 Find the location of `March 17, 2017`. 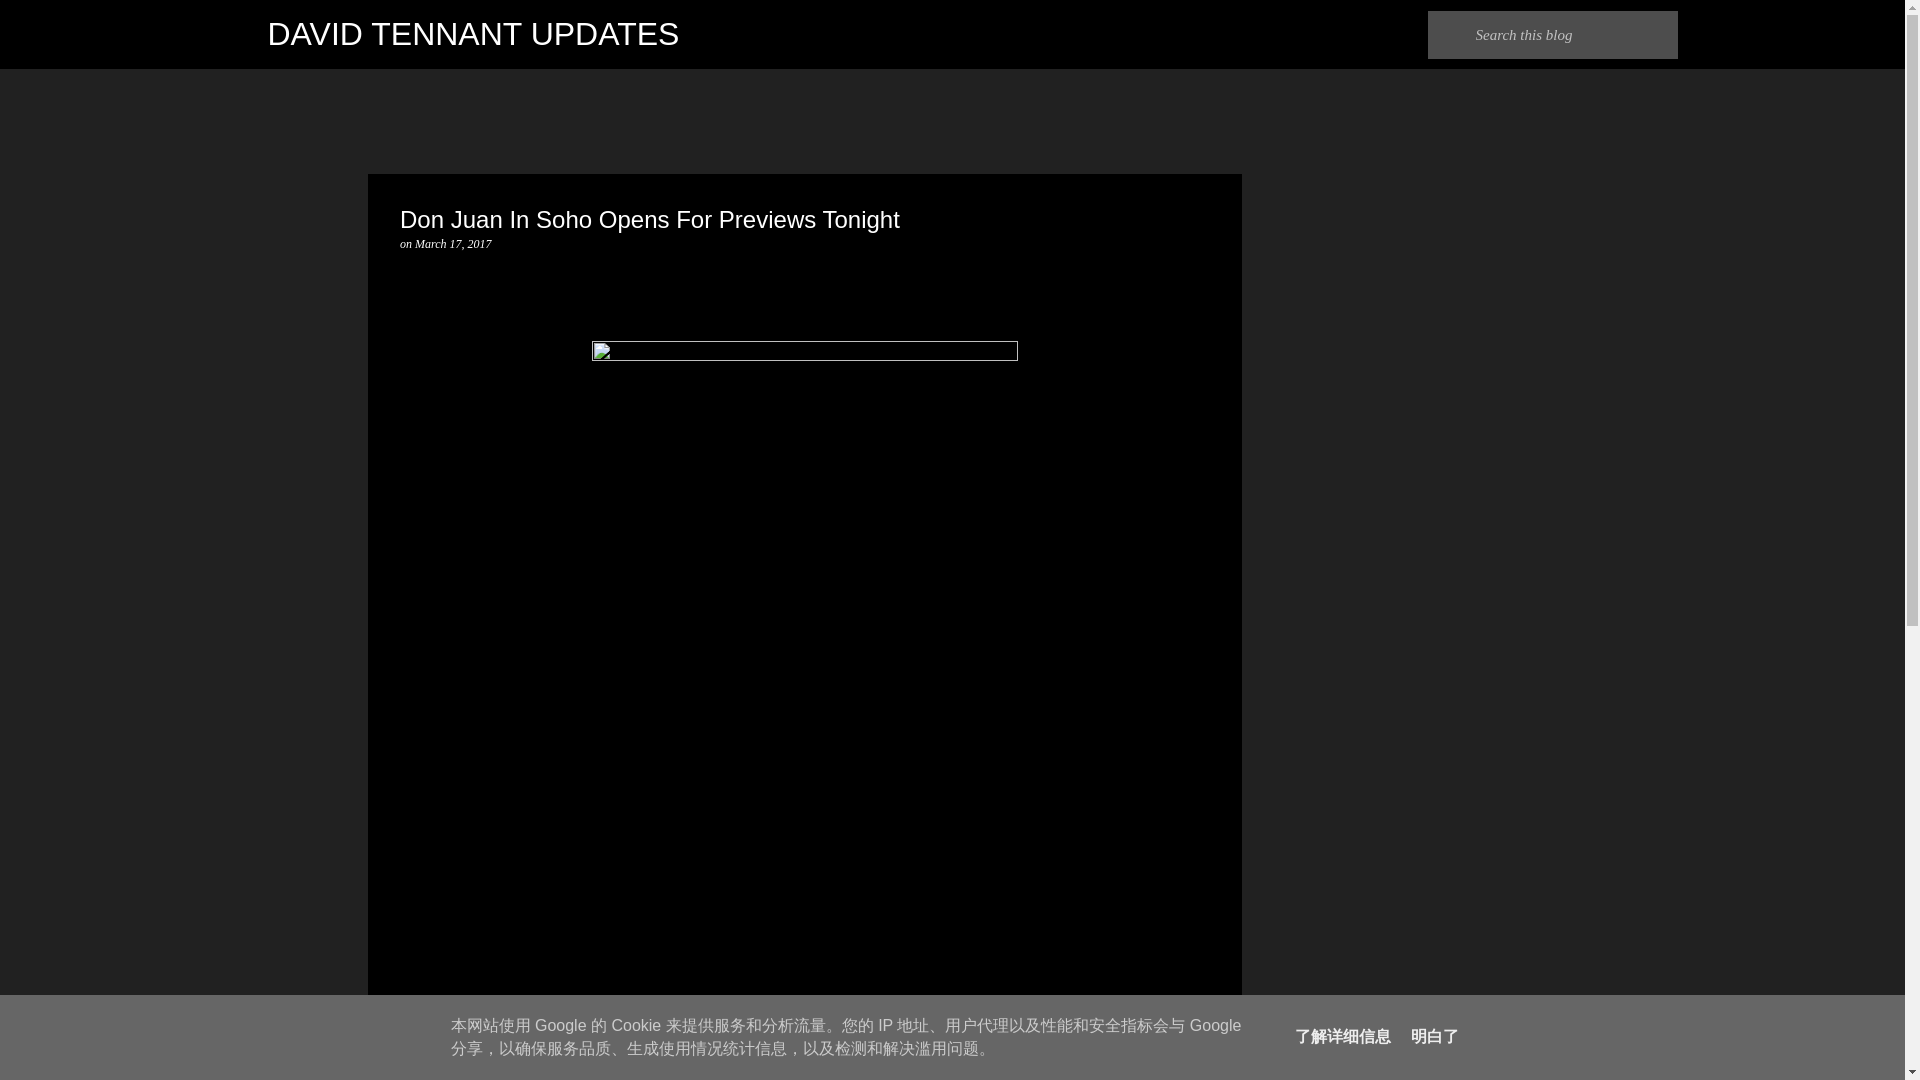

March 17, 2017 is located at coordinates (452, 243).